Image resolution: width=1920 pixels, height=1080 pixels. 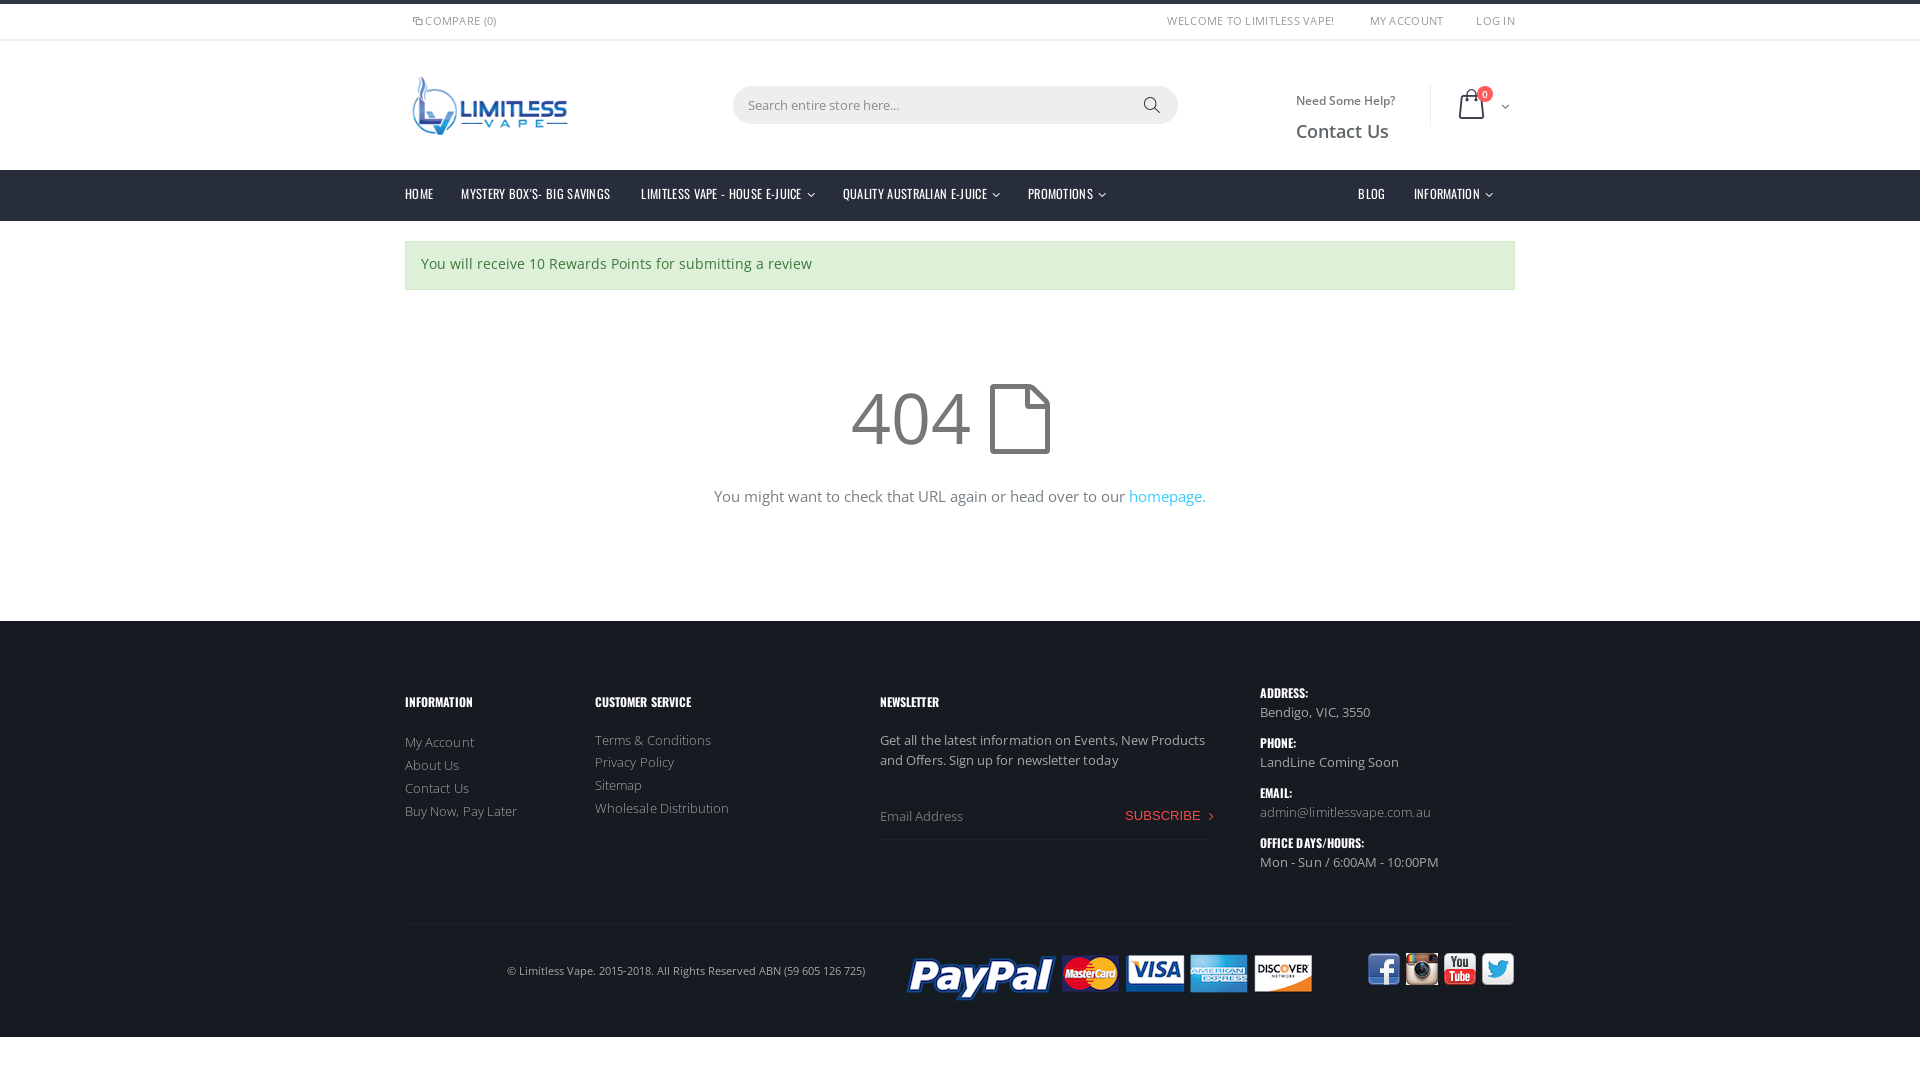 I want to click on  , so click(x=492, y=968).